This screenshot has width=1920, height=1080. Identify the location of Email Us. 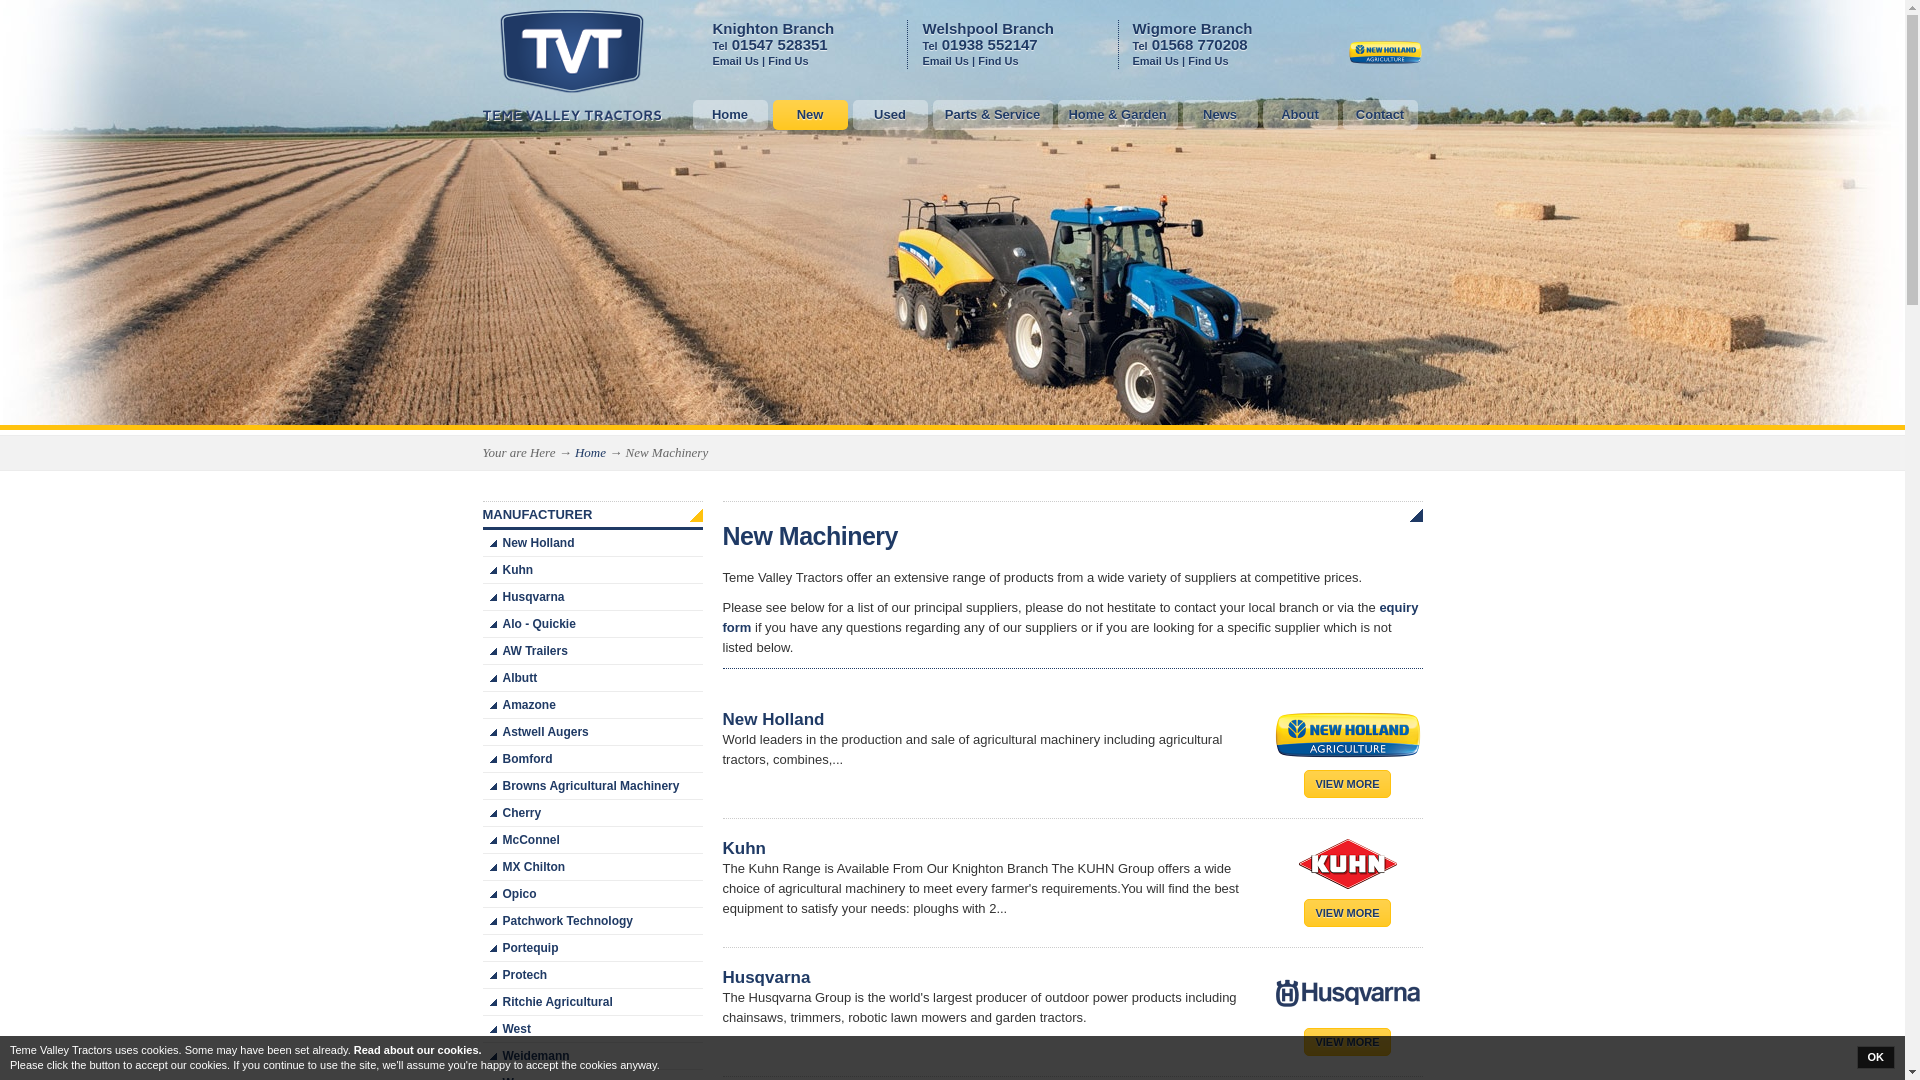
(1155, 60).